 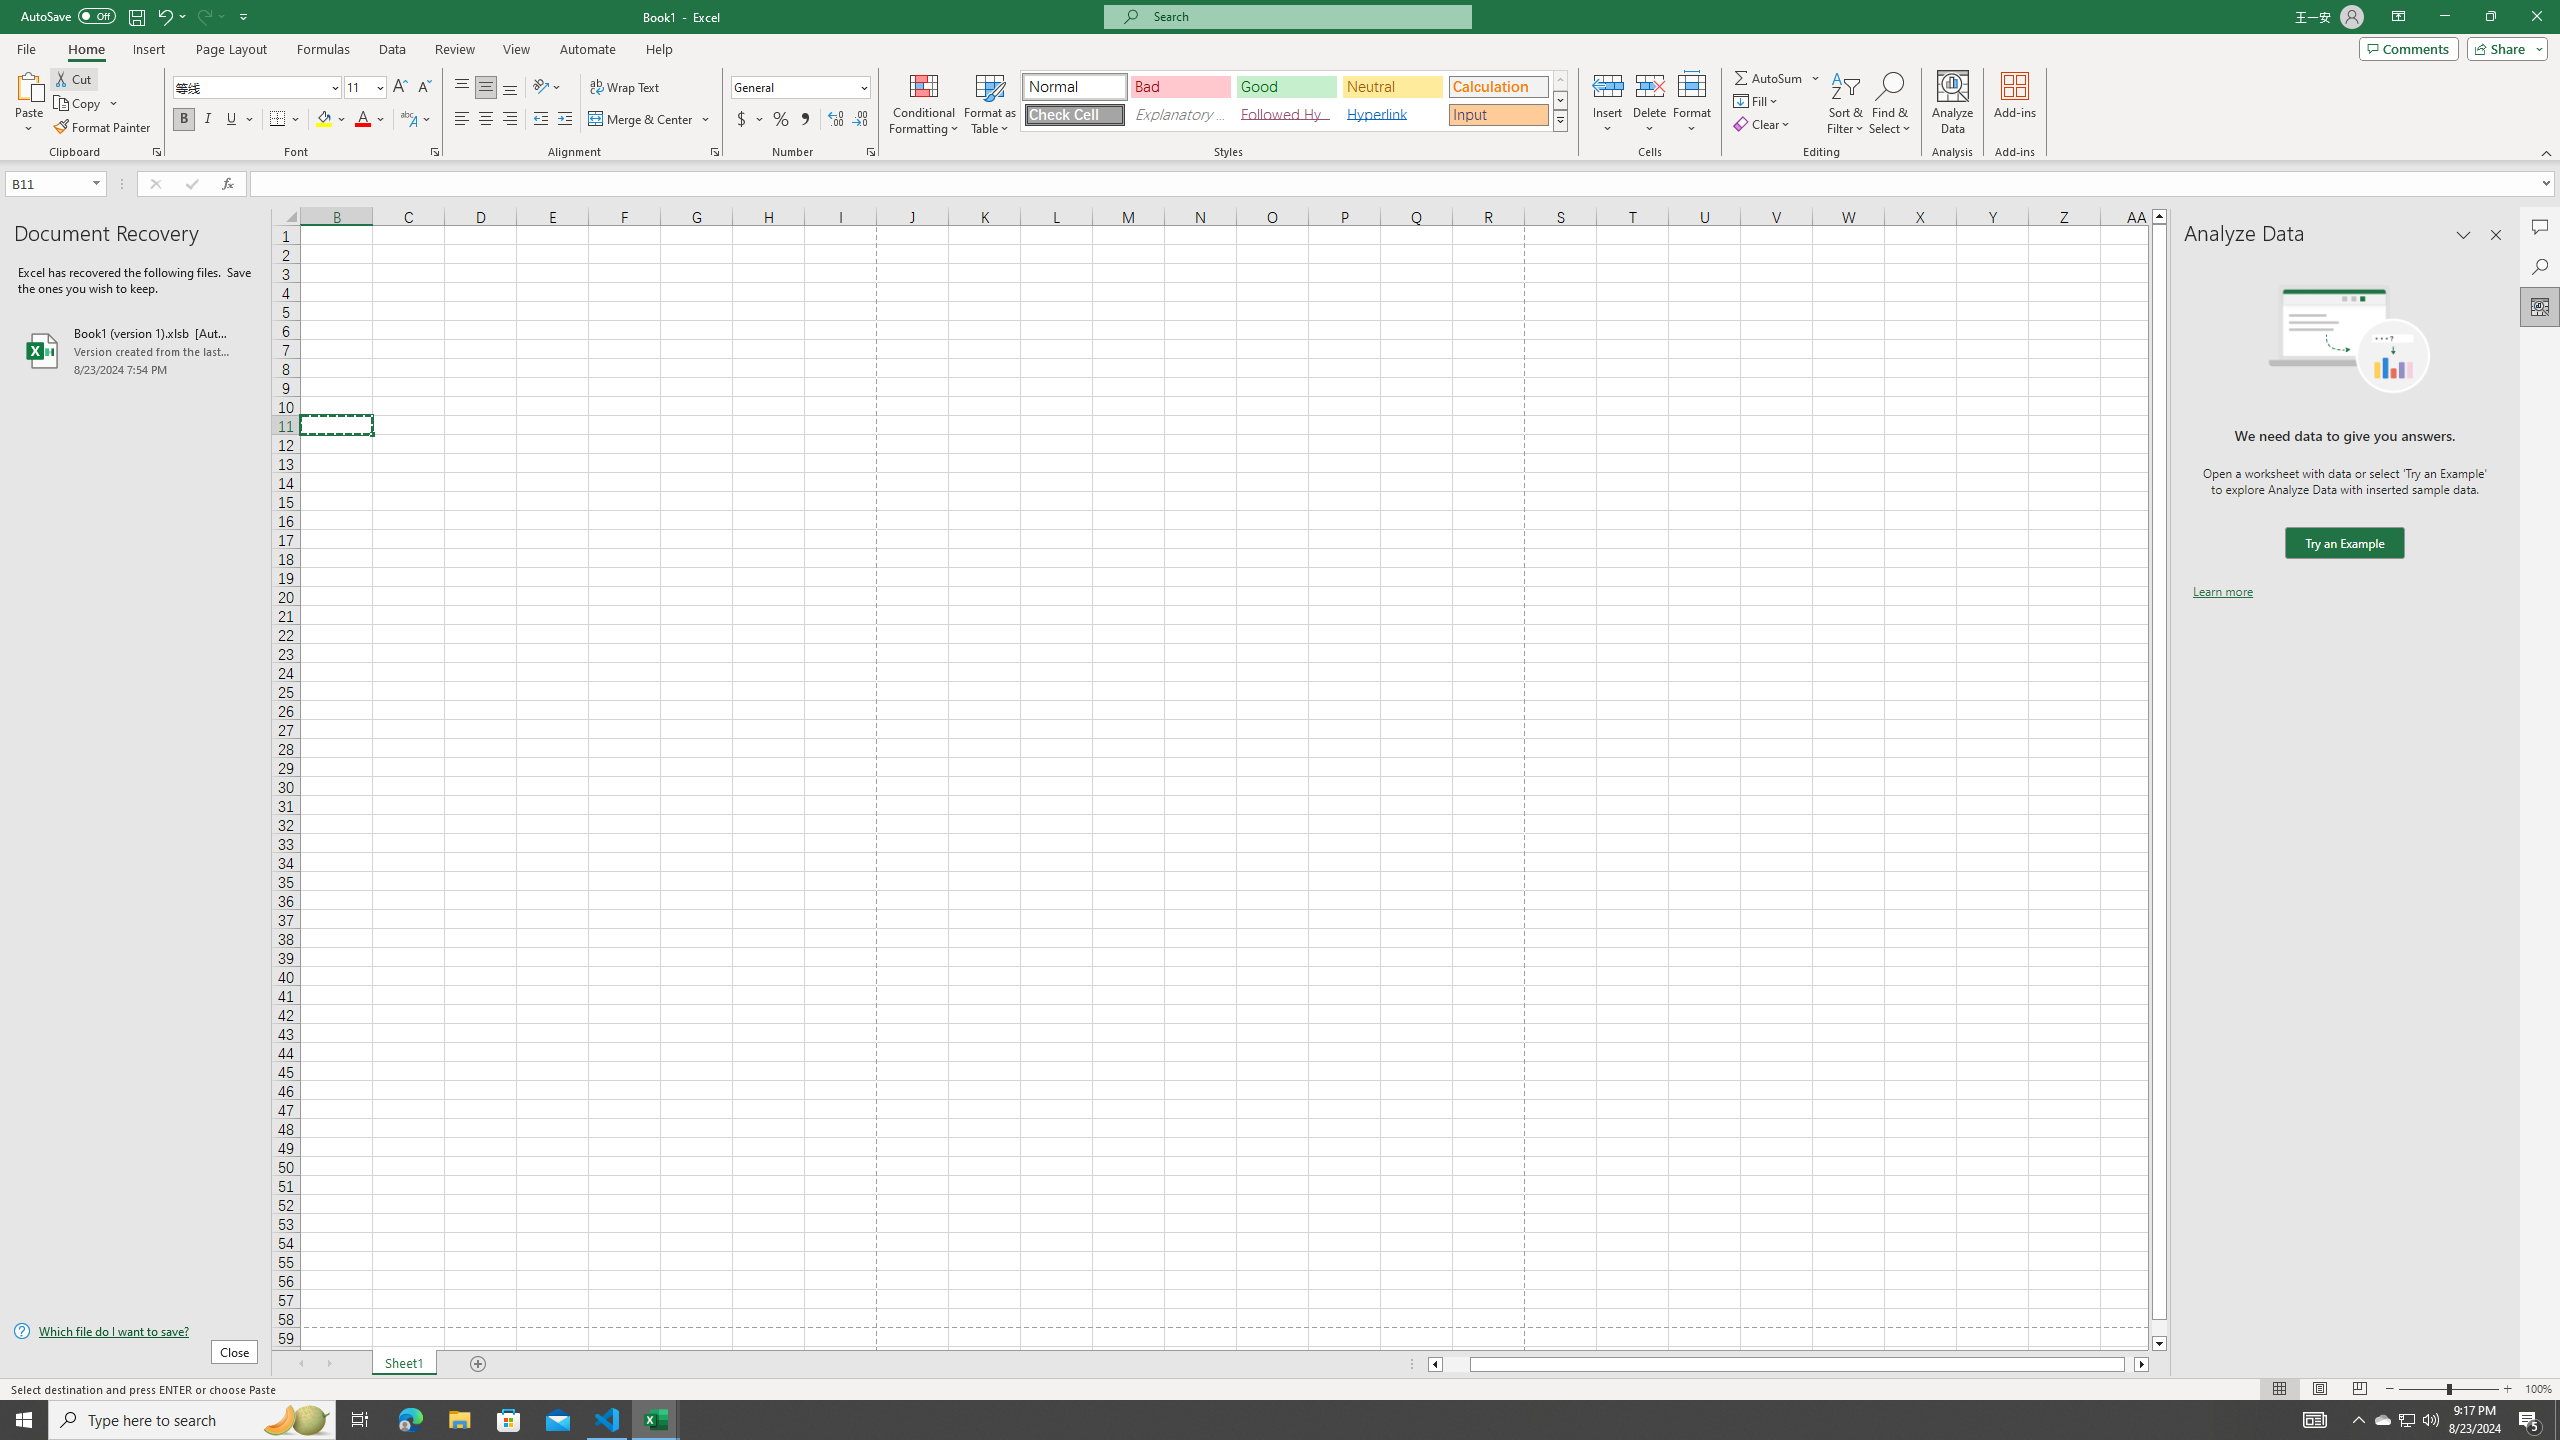 I want to click on Cell Styles, so click(x=1560, y=120).